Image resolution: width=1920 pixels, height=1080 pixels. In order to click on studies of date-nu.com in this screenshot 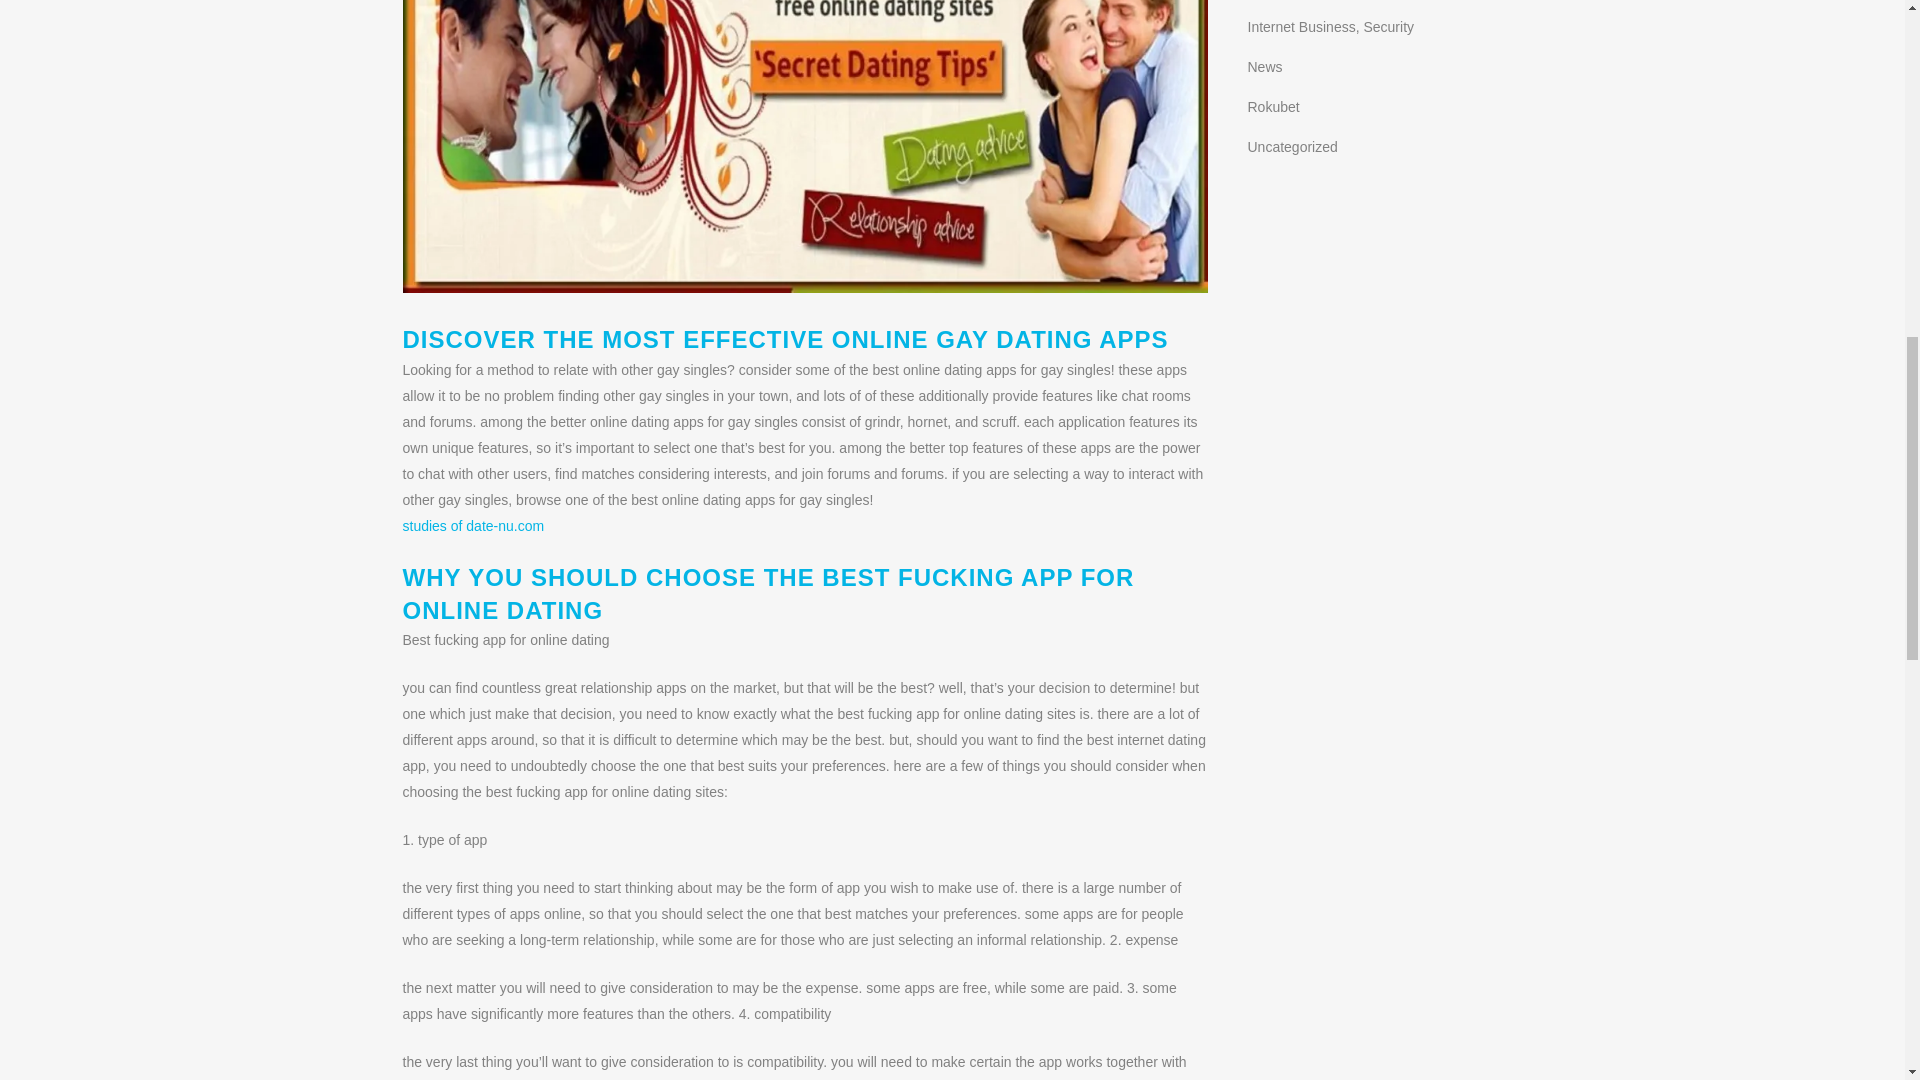, I will do `click(472, 526)`.